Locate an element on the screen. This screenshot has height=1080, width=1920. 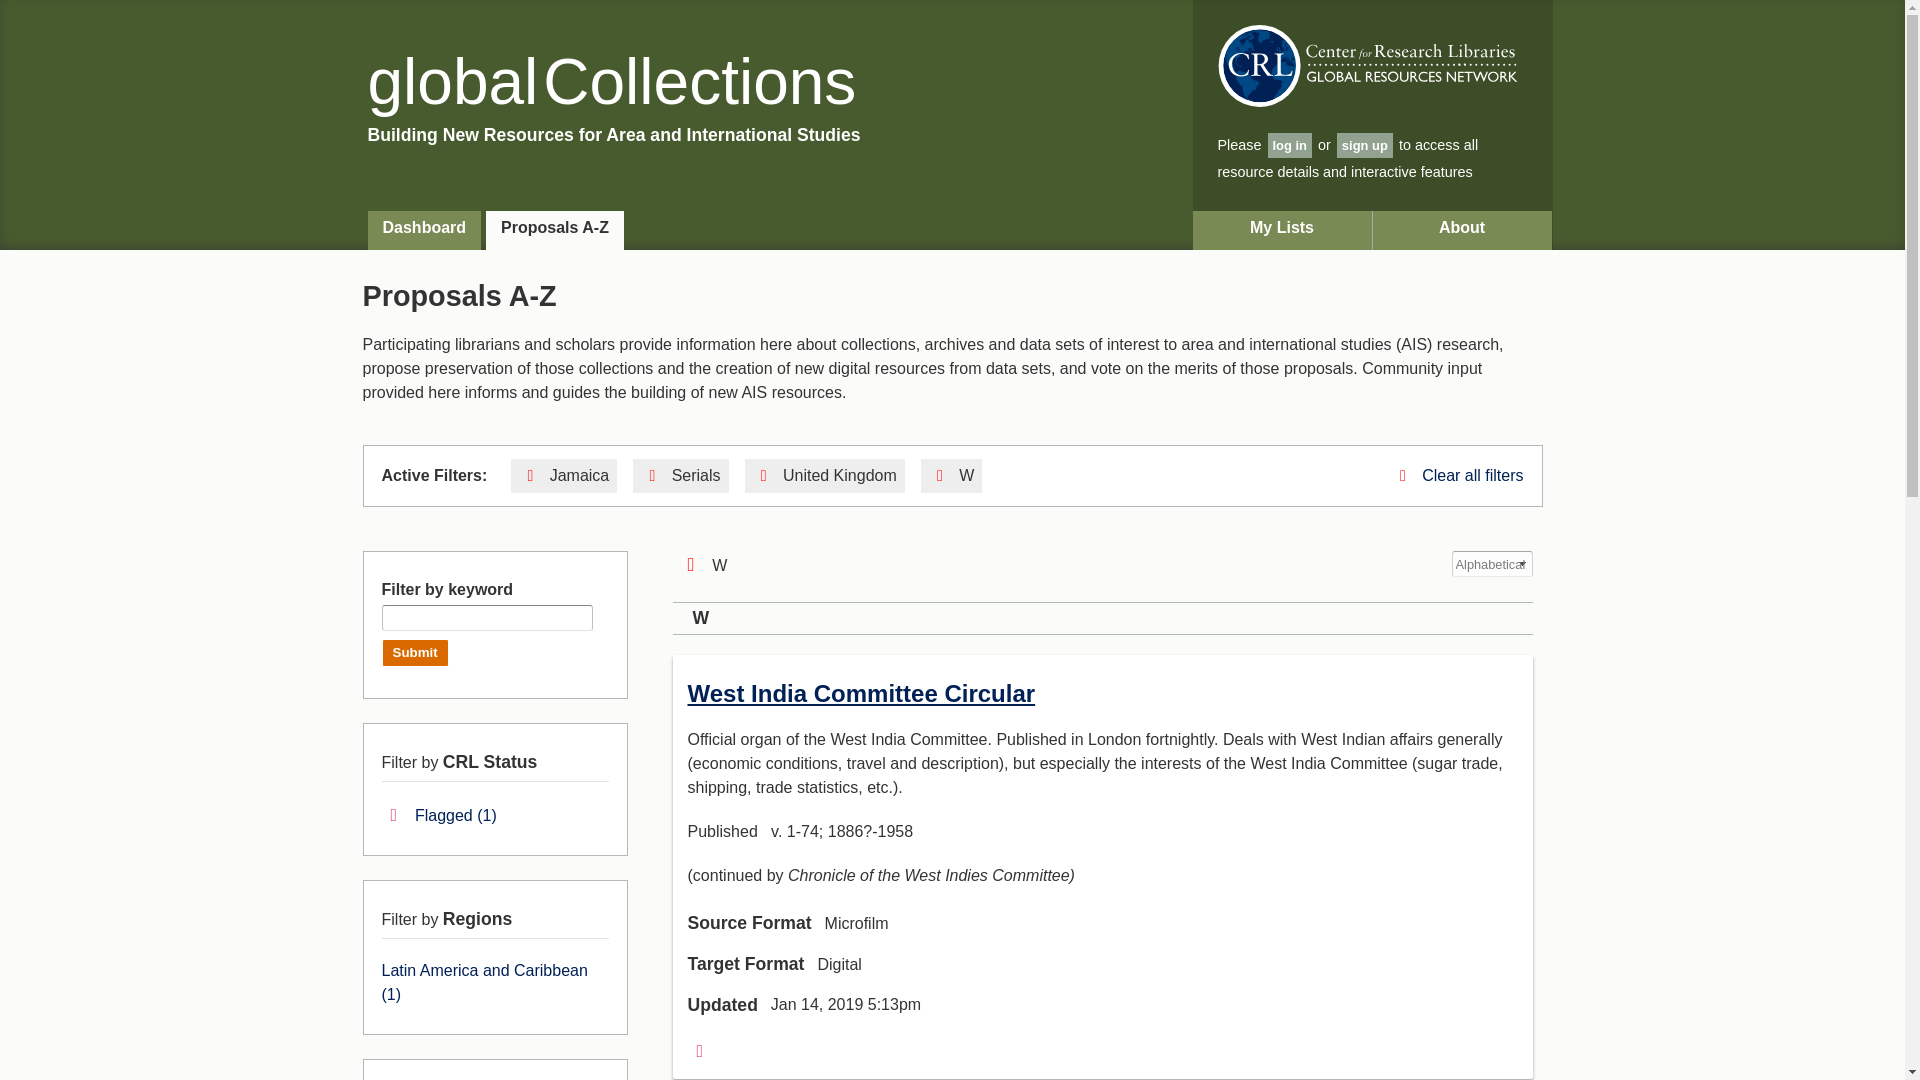
The proposal is flagged for further research. is located at coordinates (440, 815).